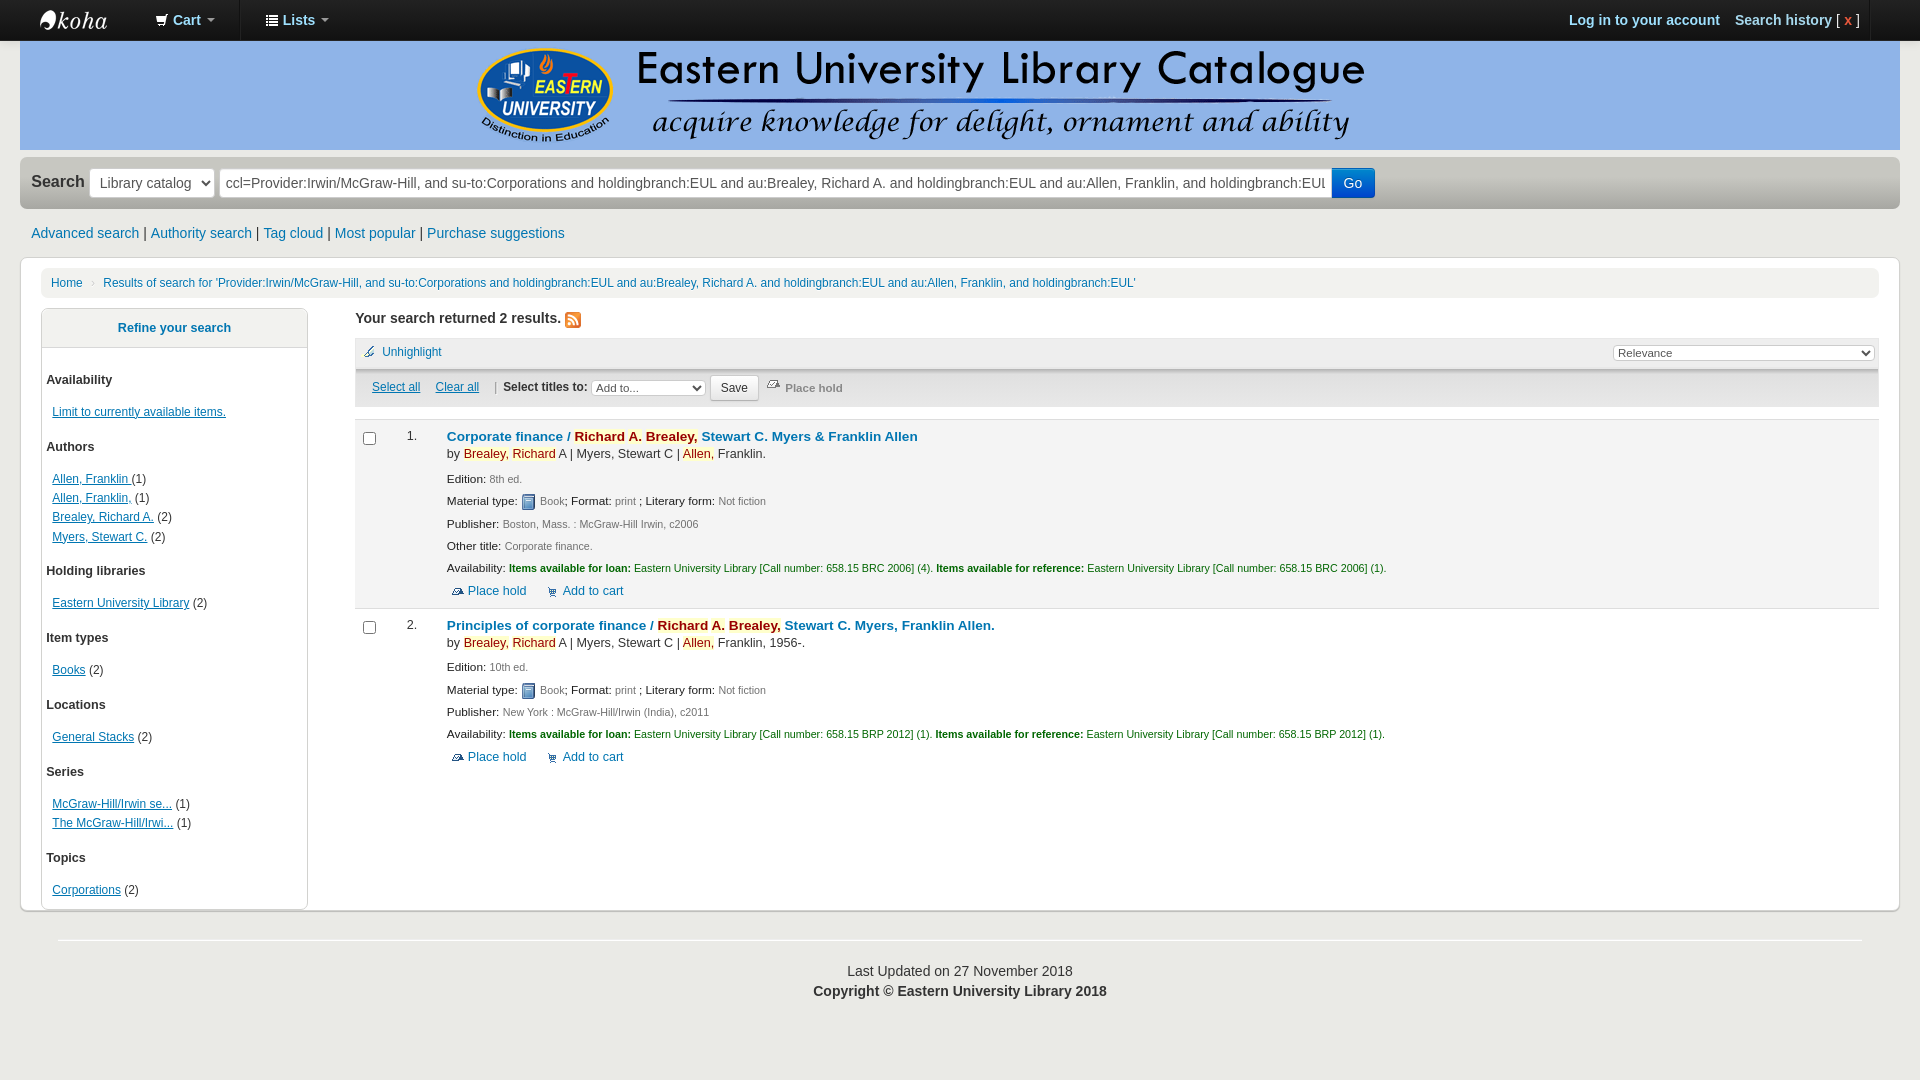 This screenshot has width=1920, height=1080. What do you see at coordinates (496, 233) in the screenshot?
I see `Purchase suggestions` at bounding box center [496, 233].